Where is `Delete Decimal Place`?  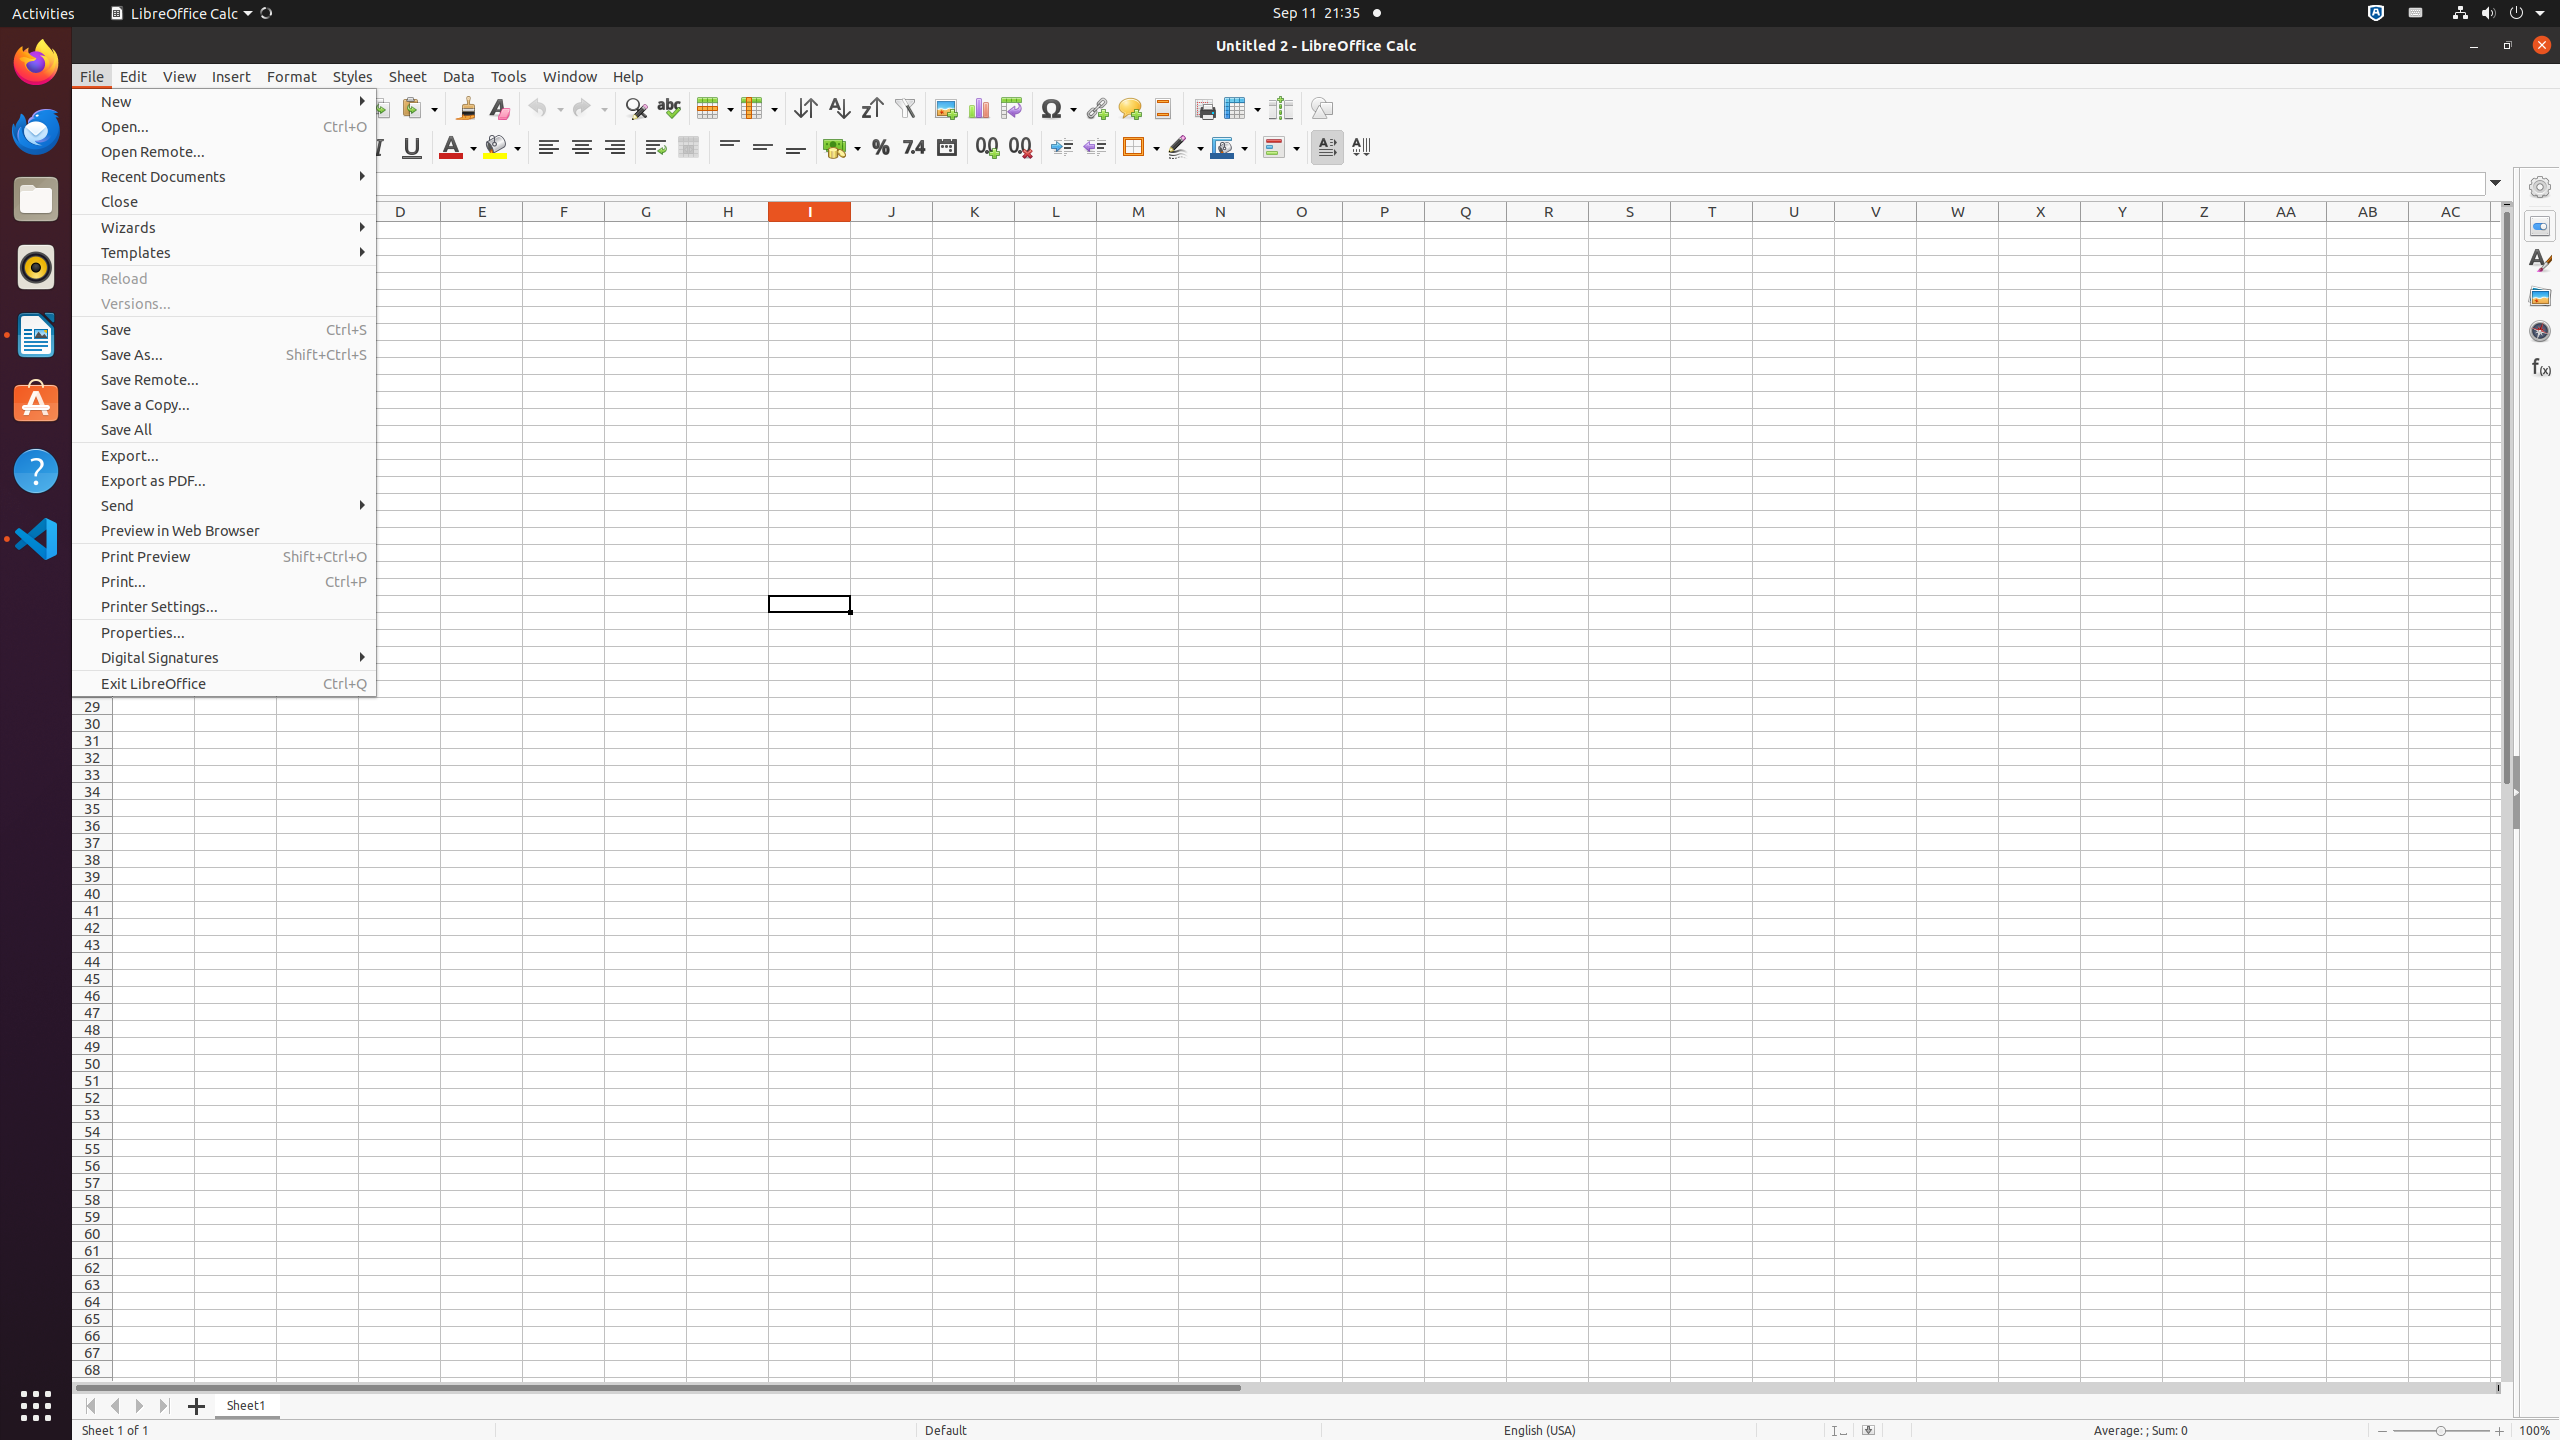 Delete Decimal Place is located at coordinates (1020, 148).